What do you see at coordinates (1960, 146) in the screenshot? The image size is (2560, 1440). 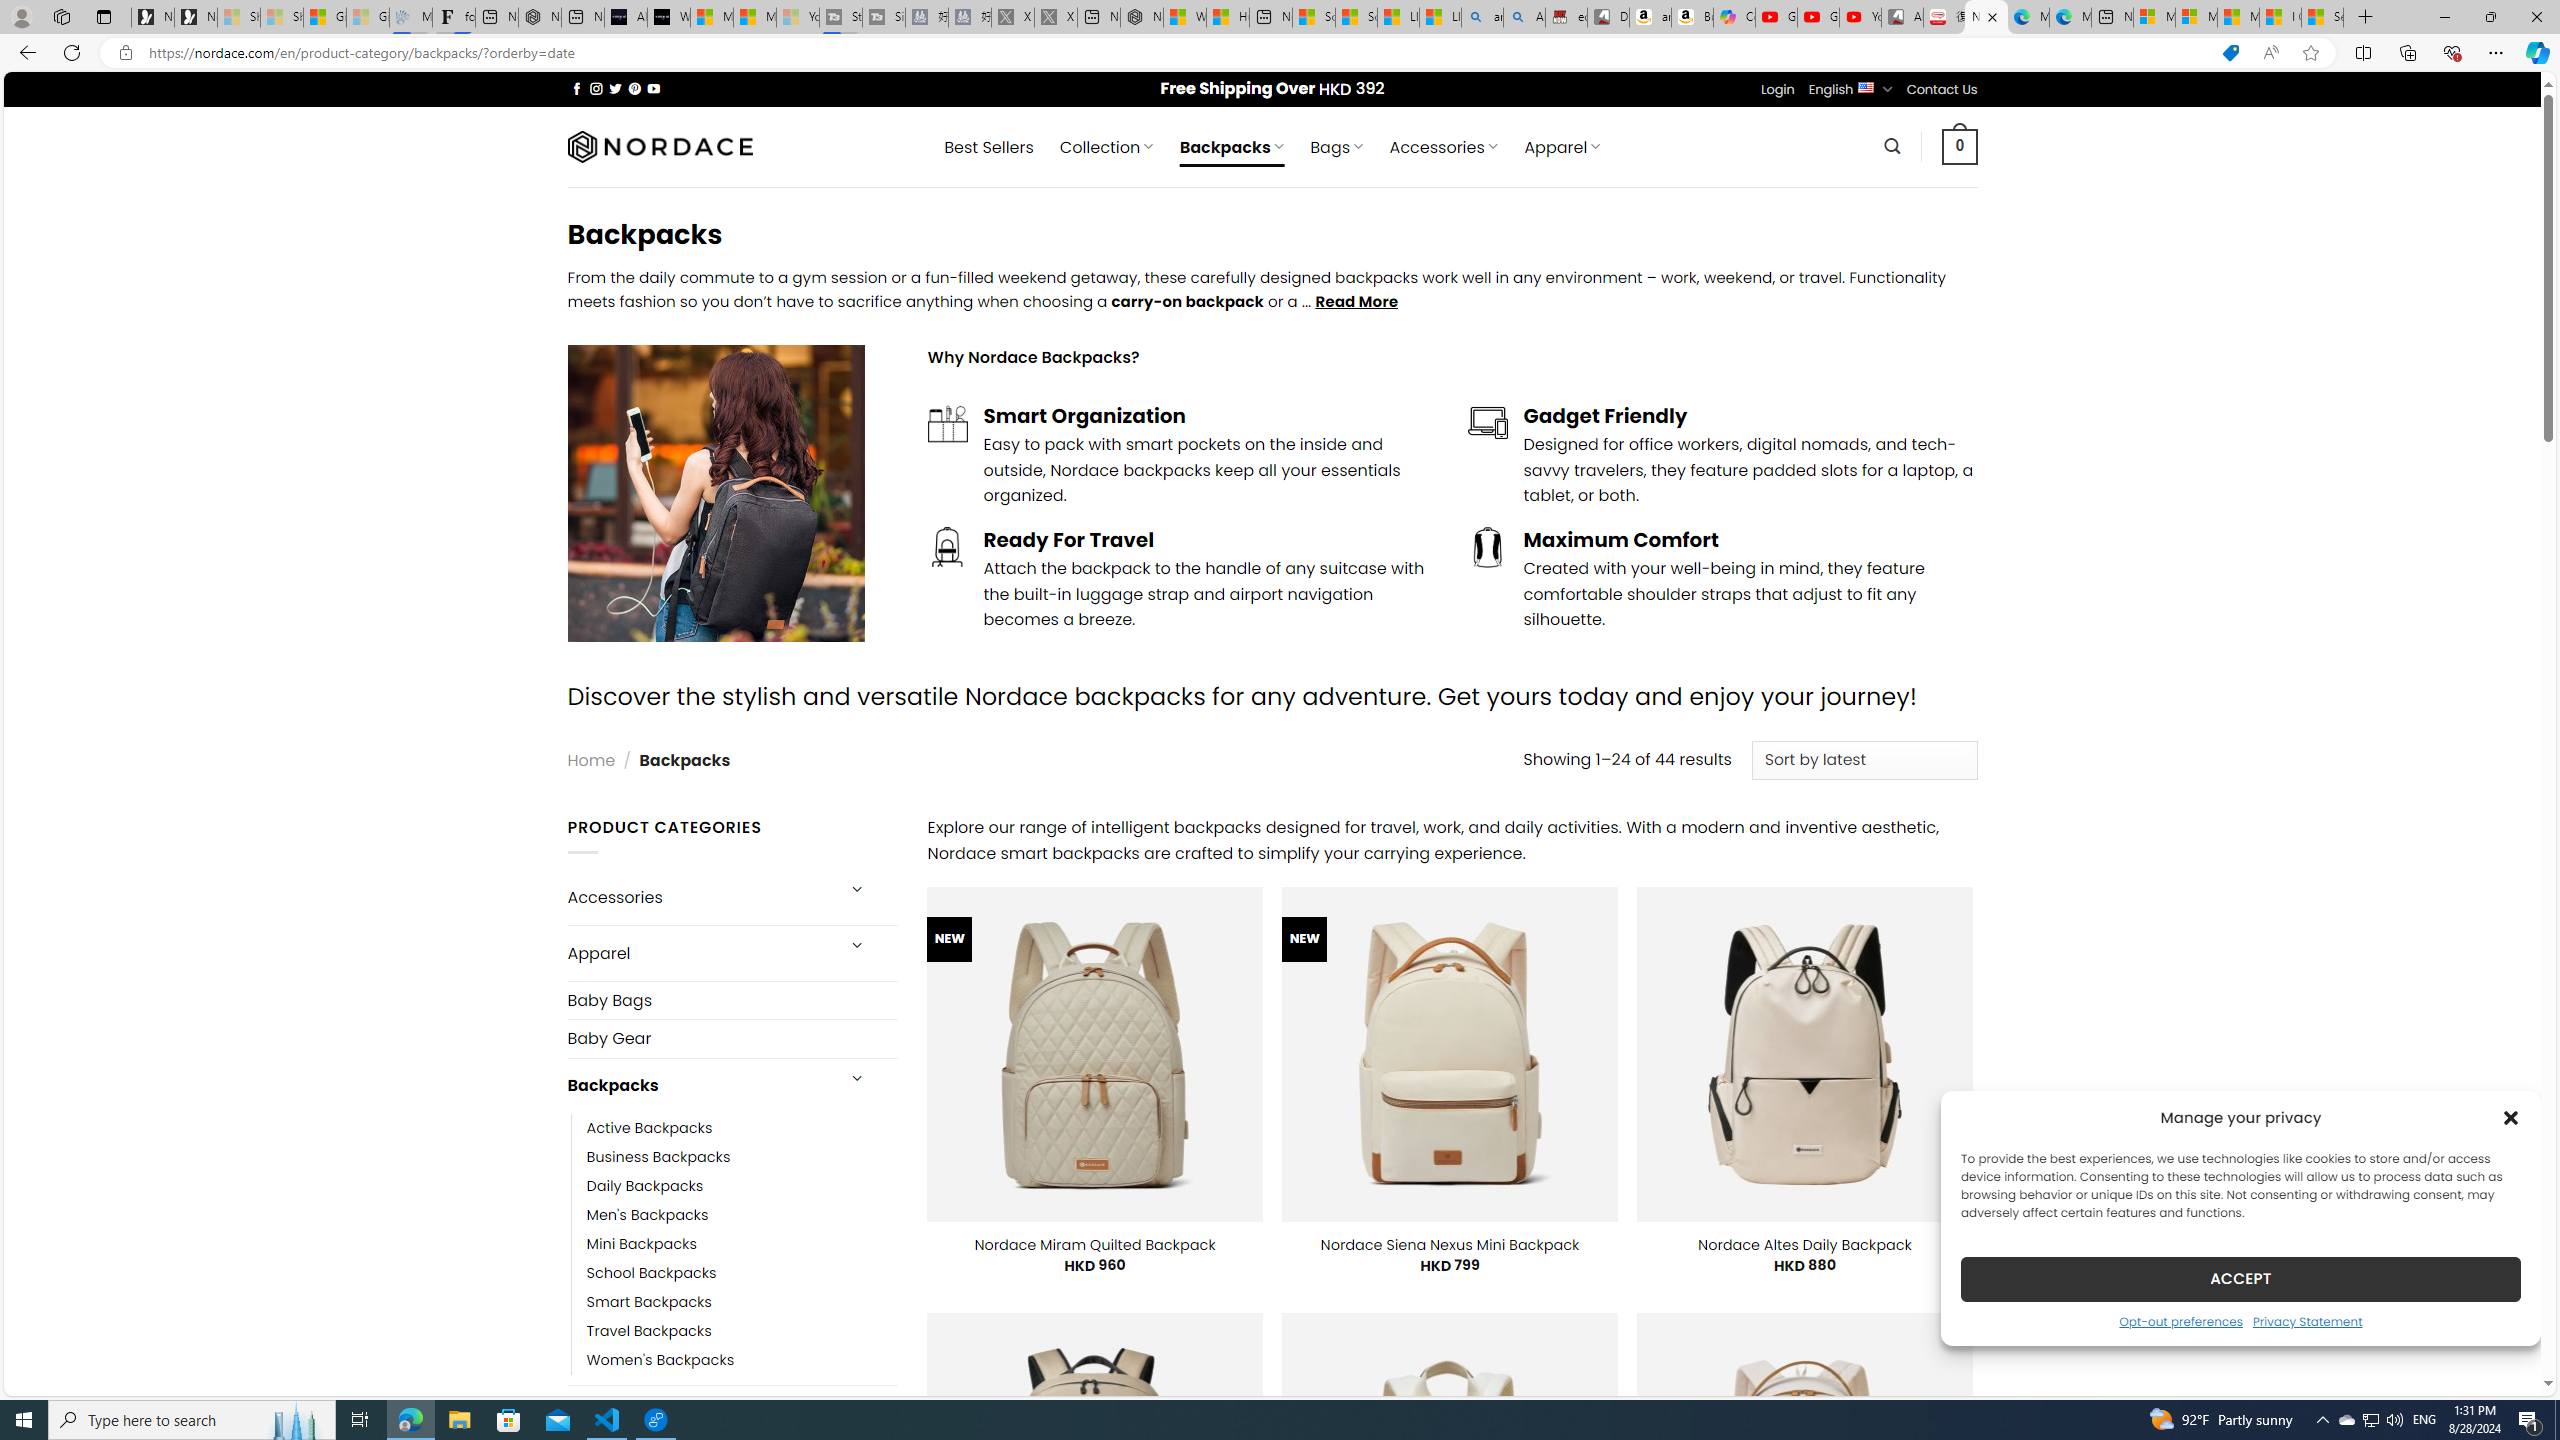 I see ` 0 ` at bounding box center [1960, 146].